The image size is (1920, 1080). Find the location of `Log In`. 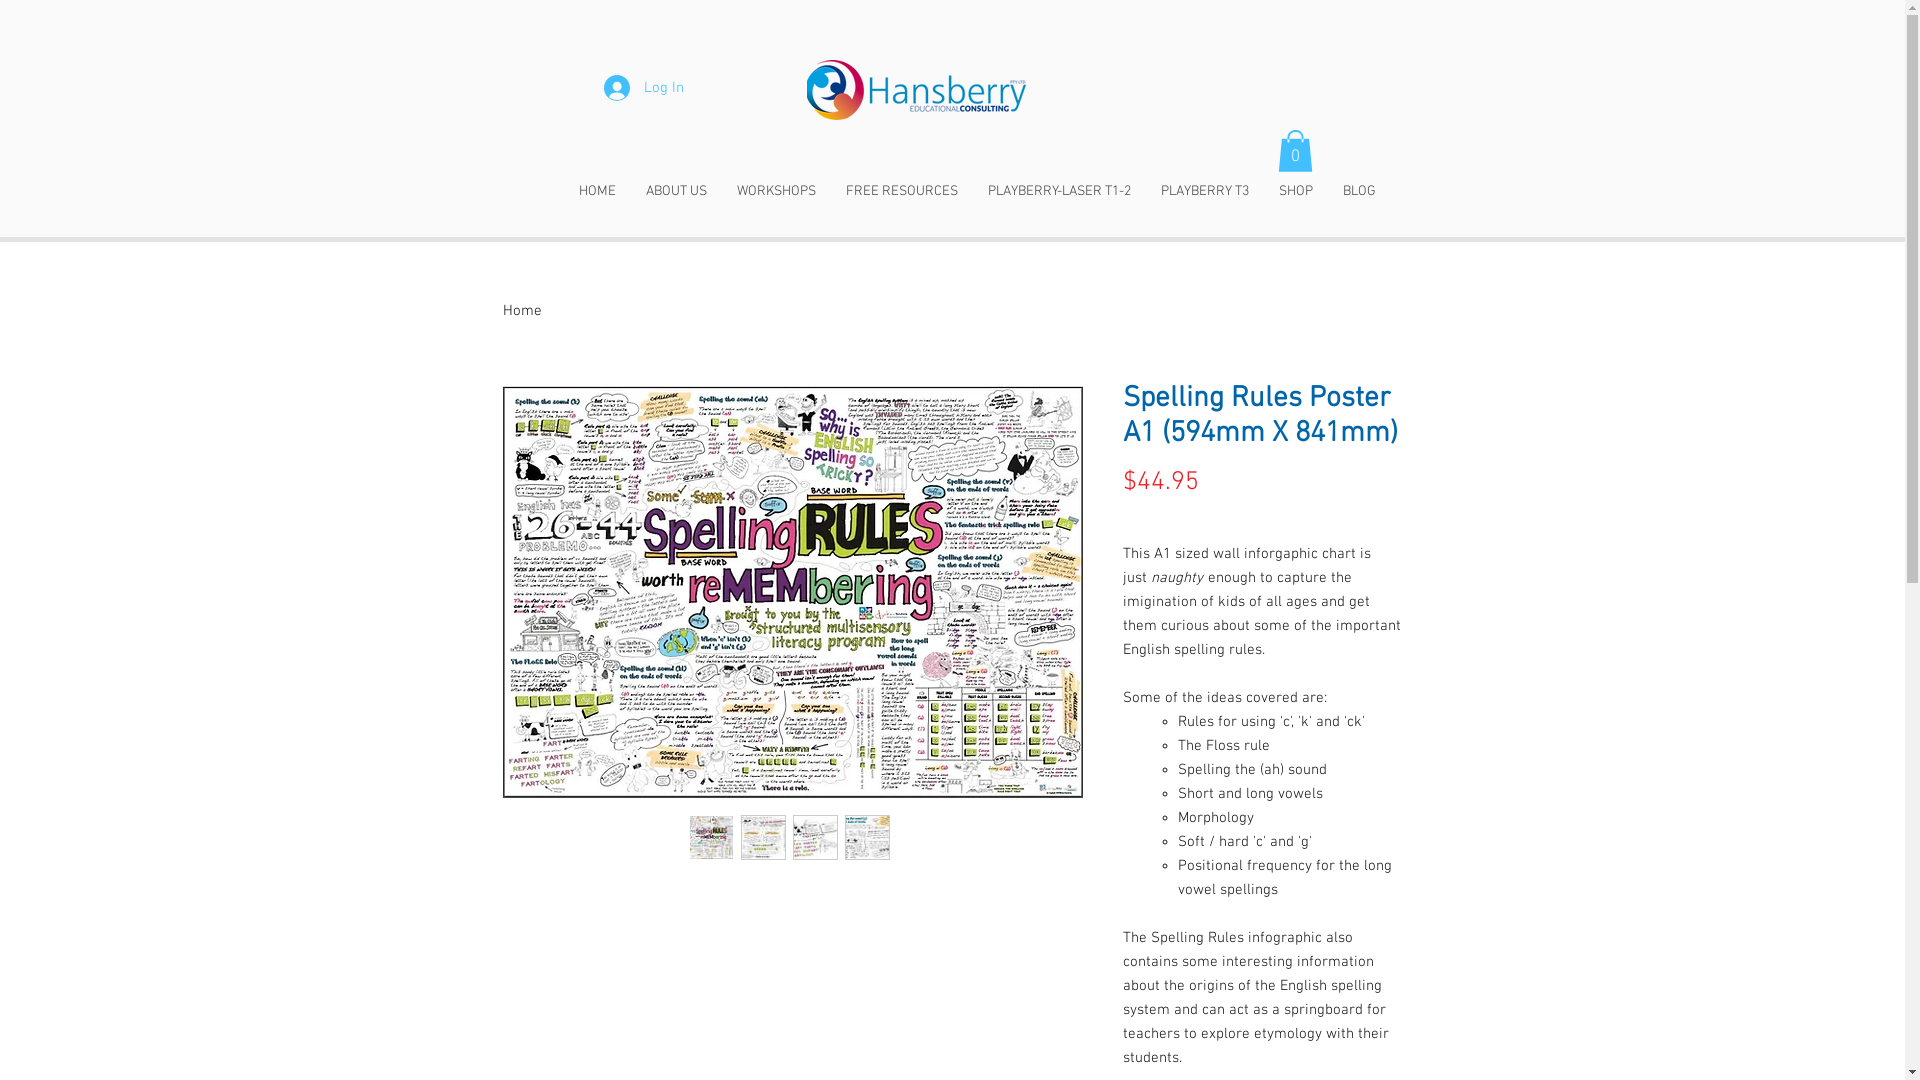

Log In is located at coordinates (644, 88).